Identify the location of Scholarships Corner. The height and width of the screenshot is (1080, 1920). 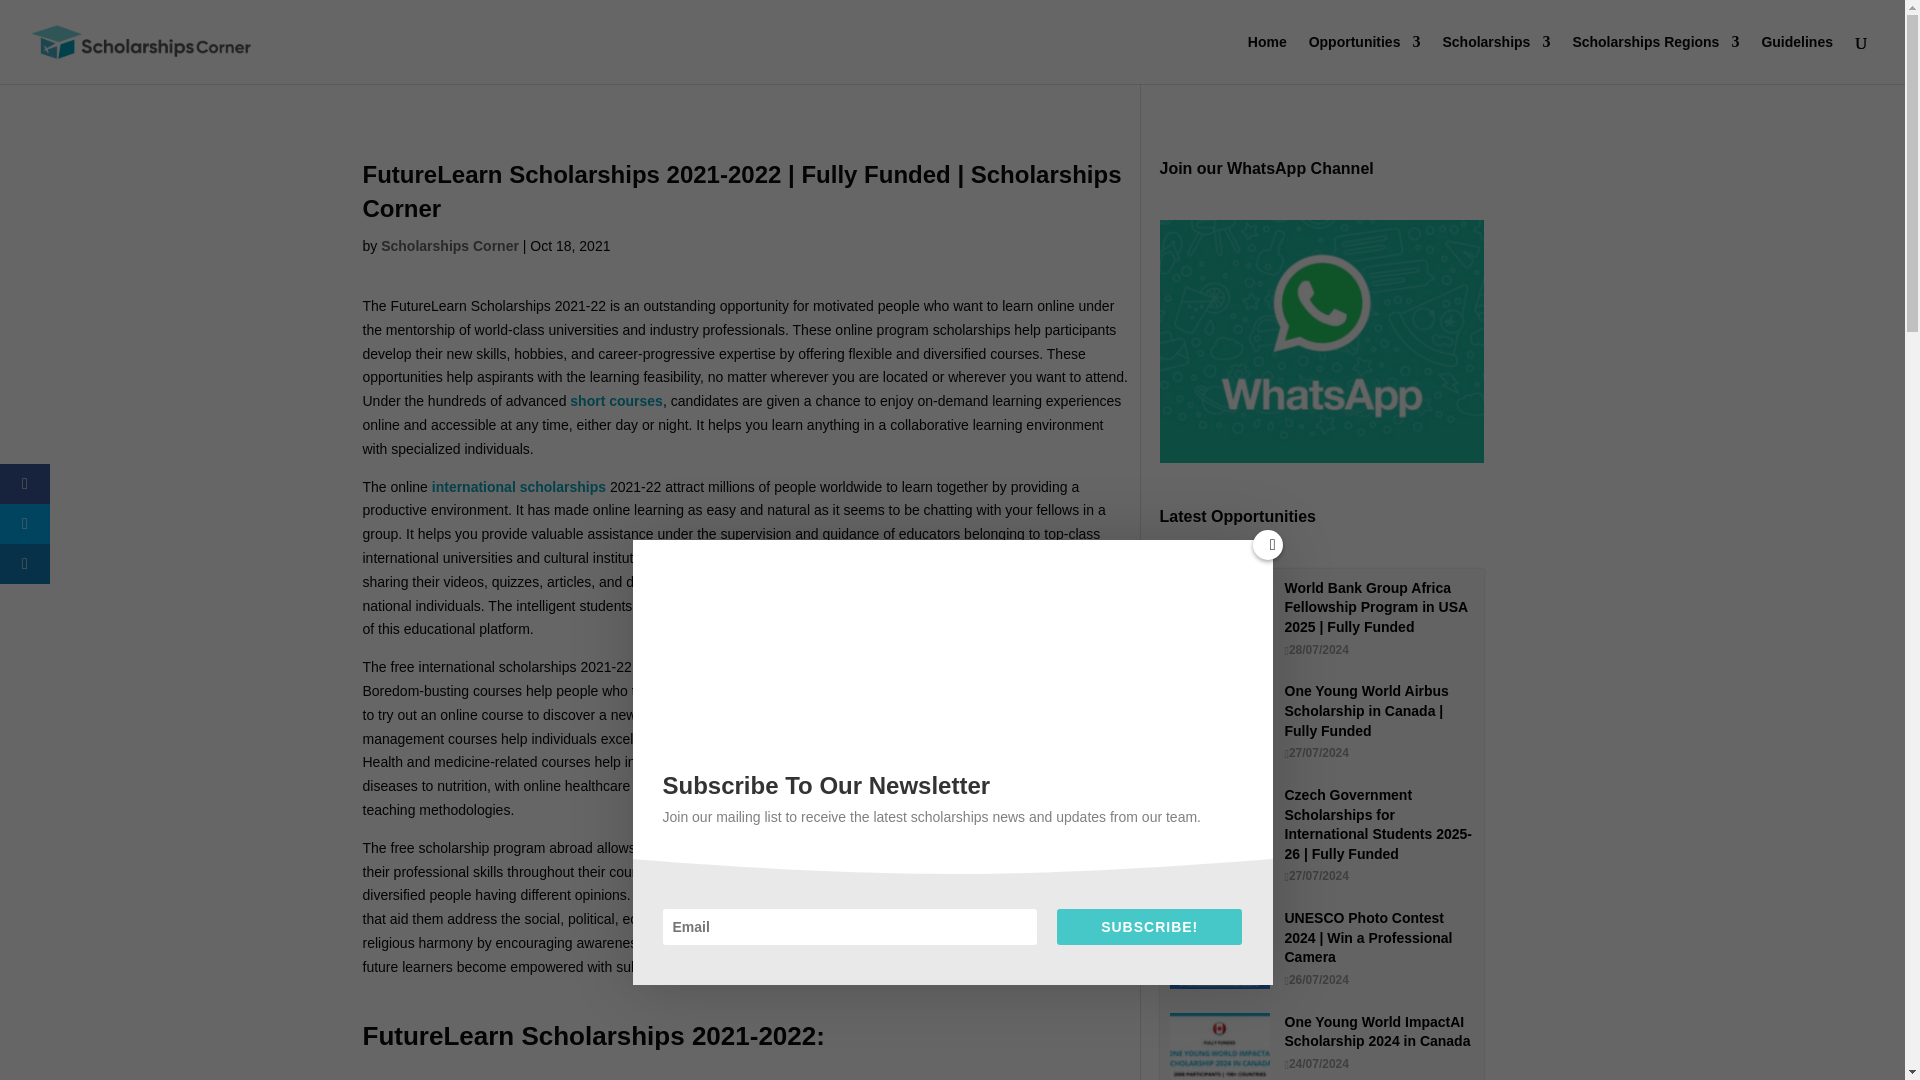
(449, 245).